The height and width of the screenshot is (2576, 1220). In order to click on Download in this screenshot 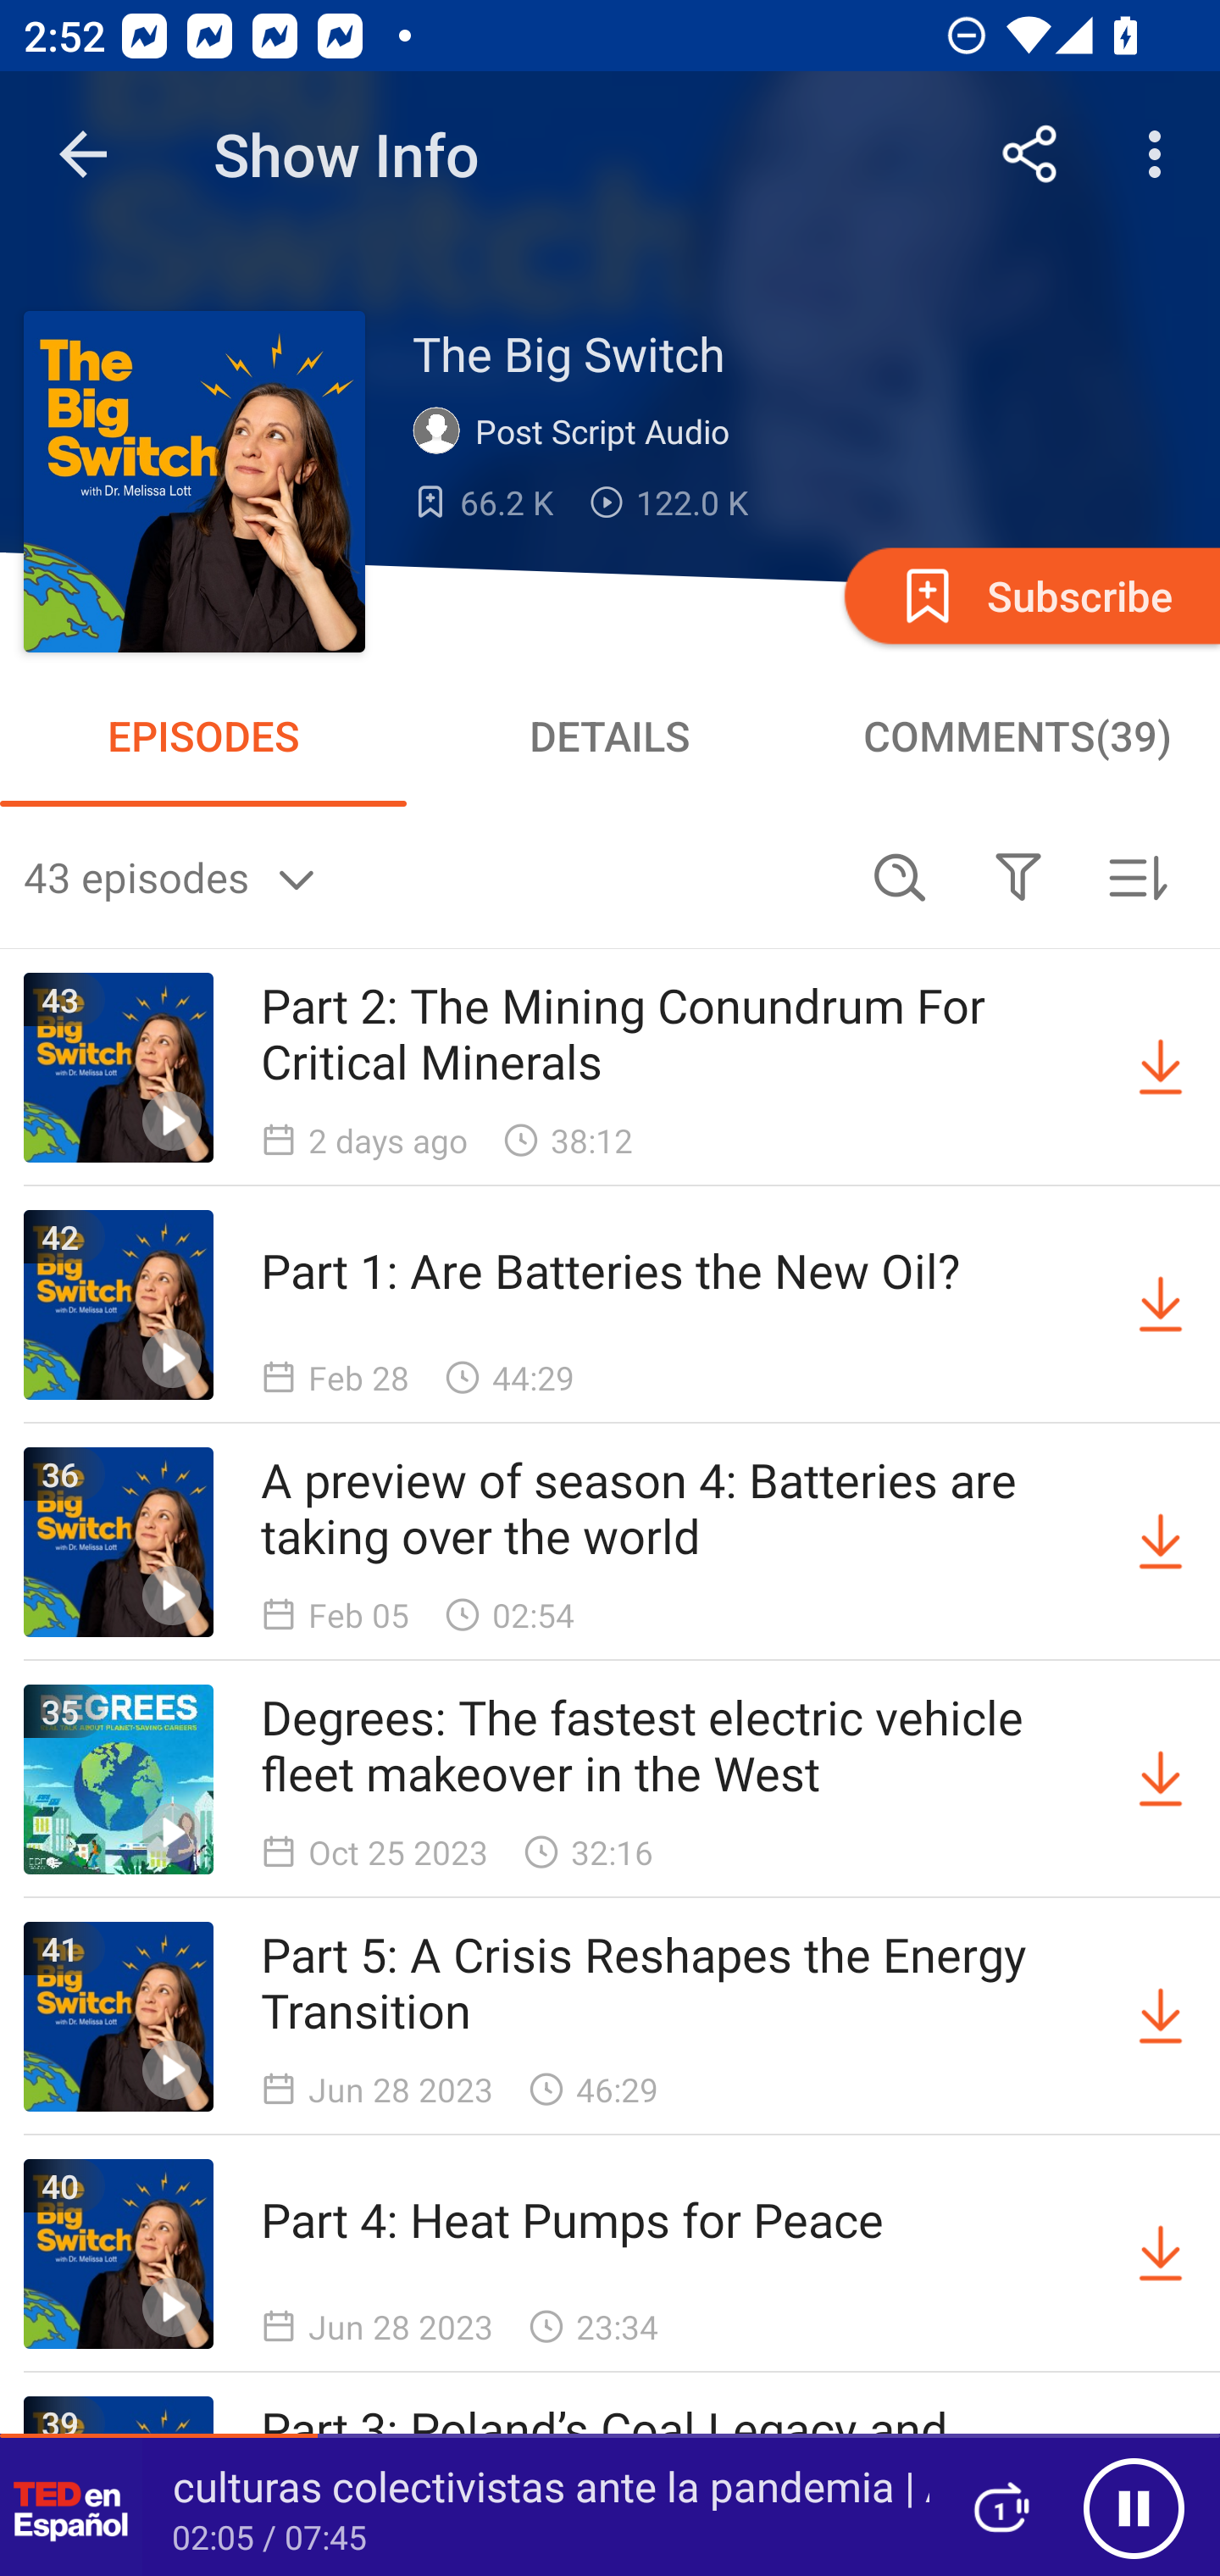, I will do `click(1161, 2254)`.